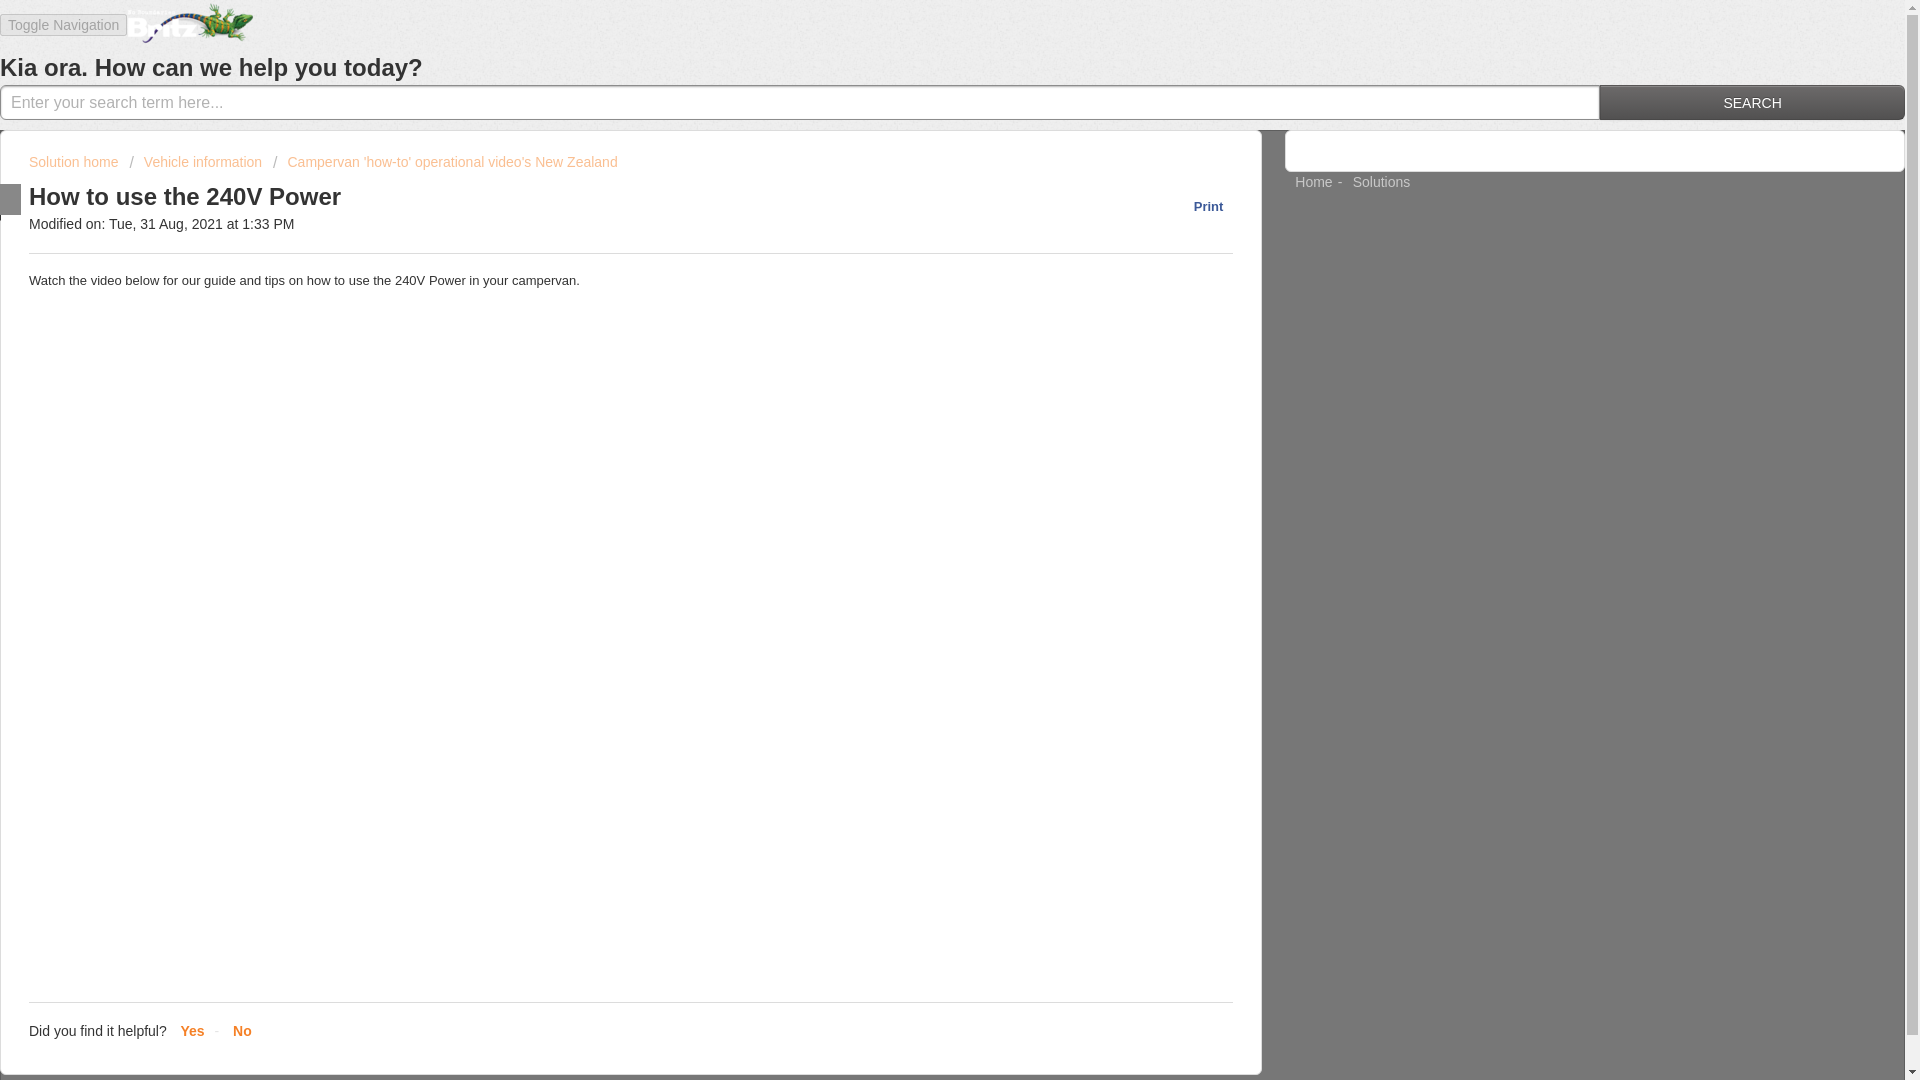 The image size is (1920, 1080). I want to click on Vehicle information, so click(194, 162).